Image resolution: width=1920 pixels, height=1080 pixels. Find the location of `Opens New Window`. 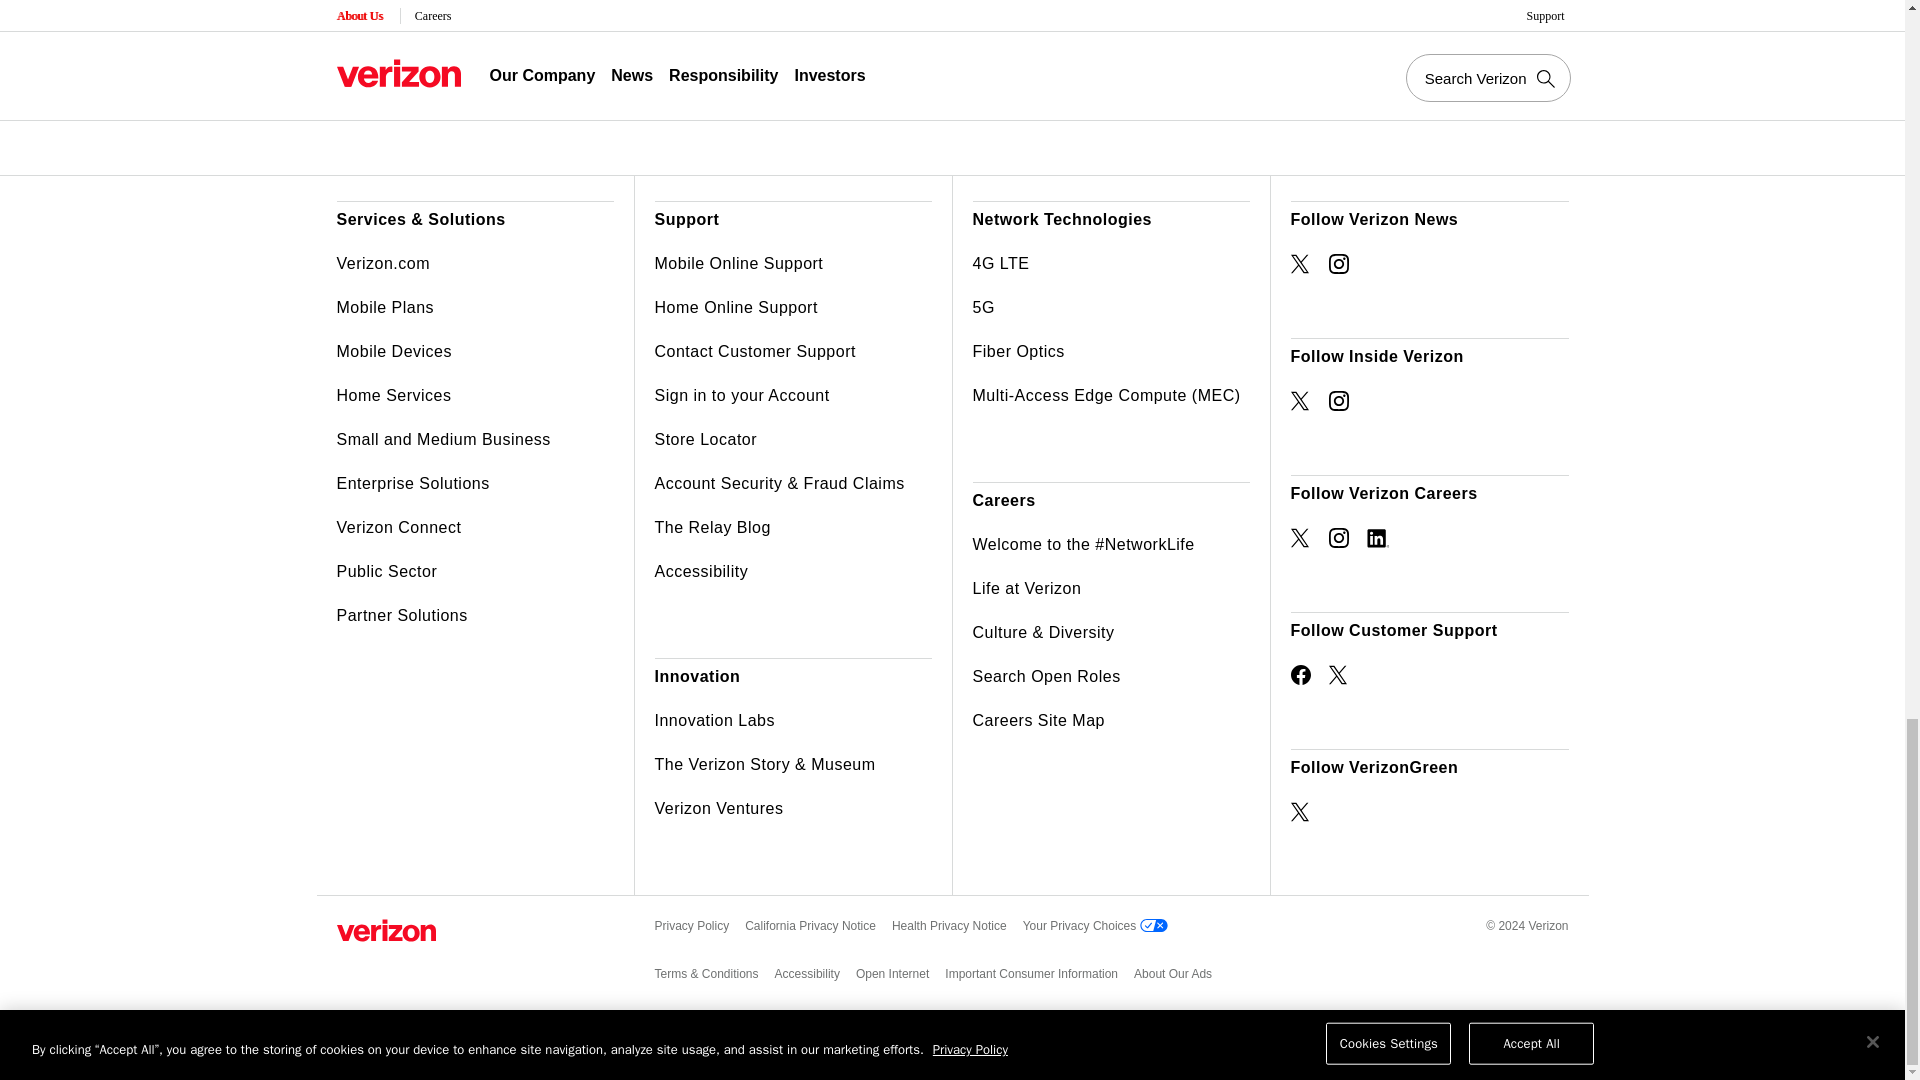

Opens New Window is located at coordinates (1300, 400).